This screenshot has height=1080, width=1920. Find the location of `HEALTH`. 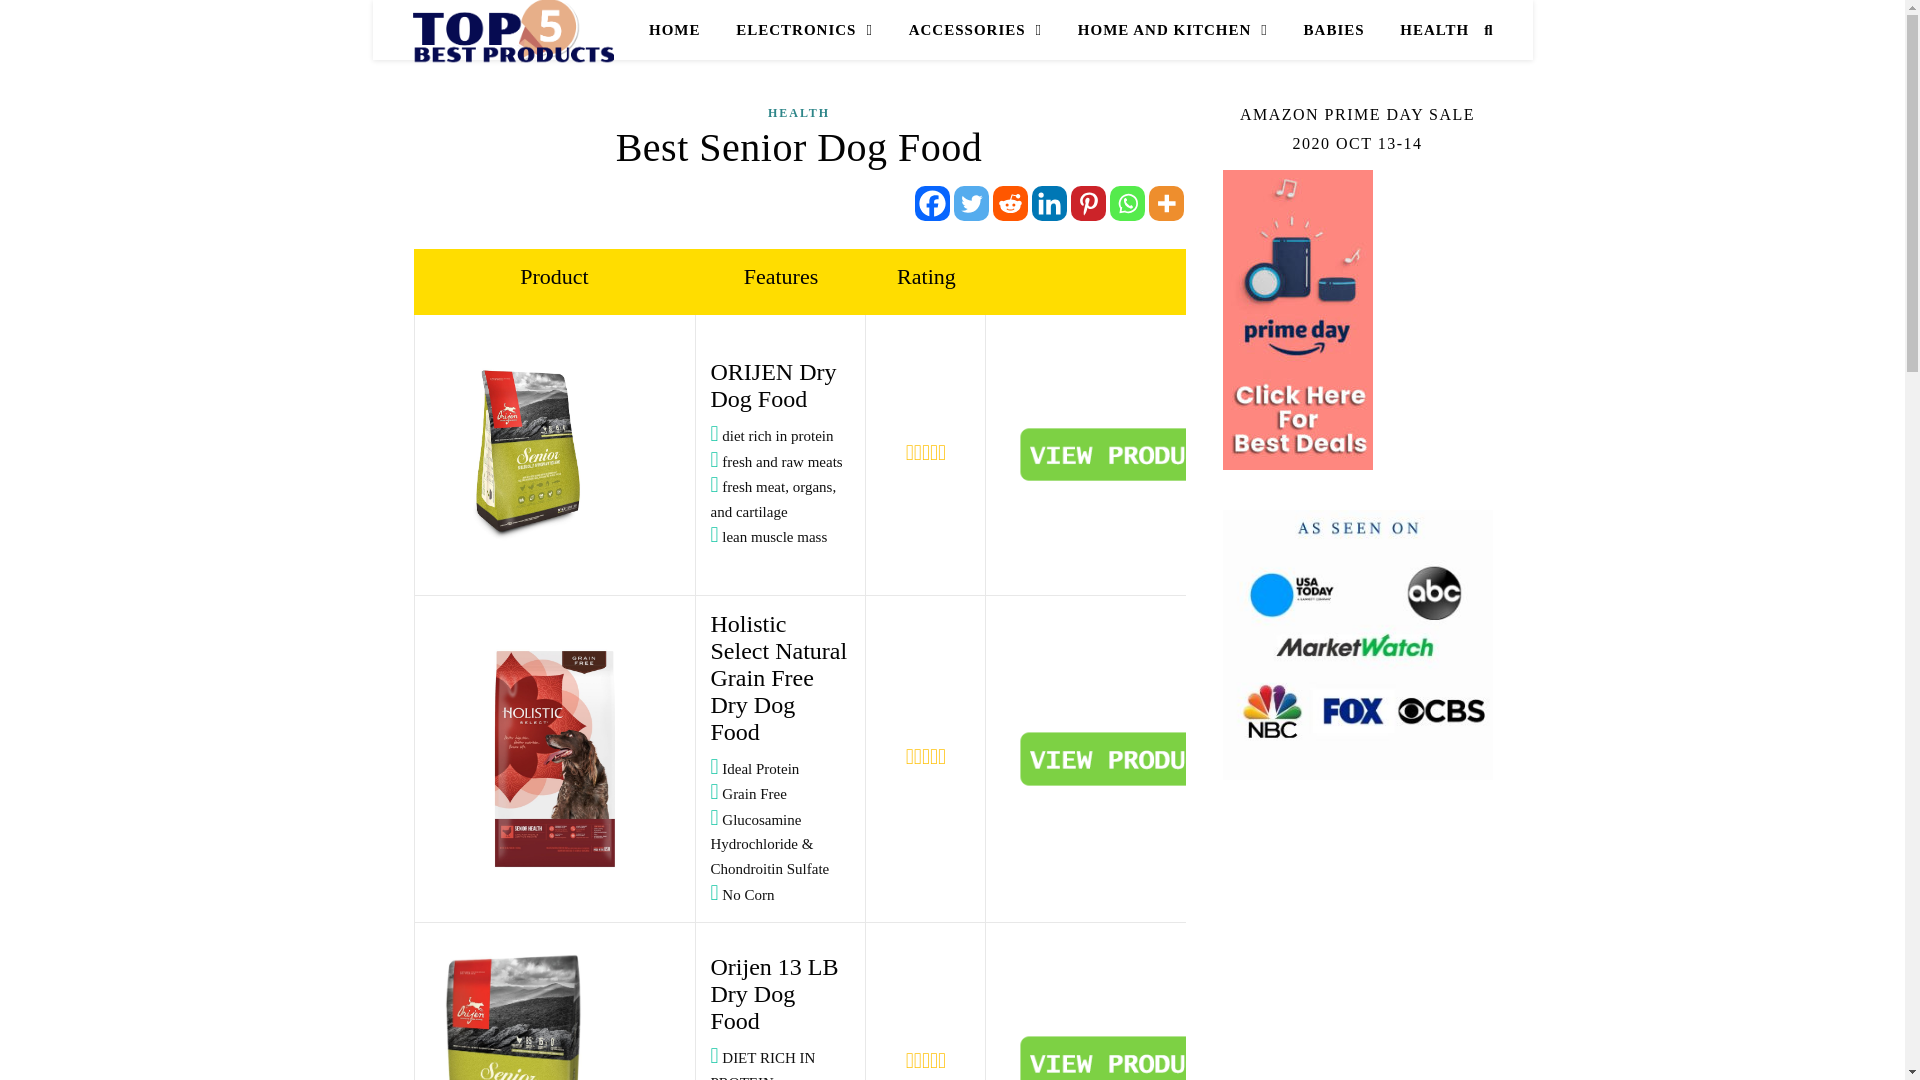

HEALTH is located at coordinates (798, 114).